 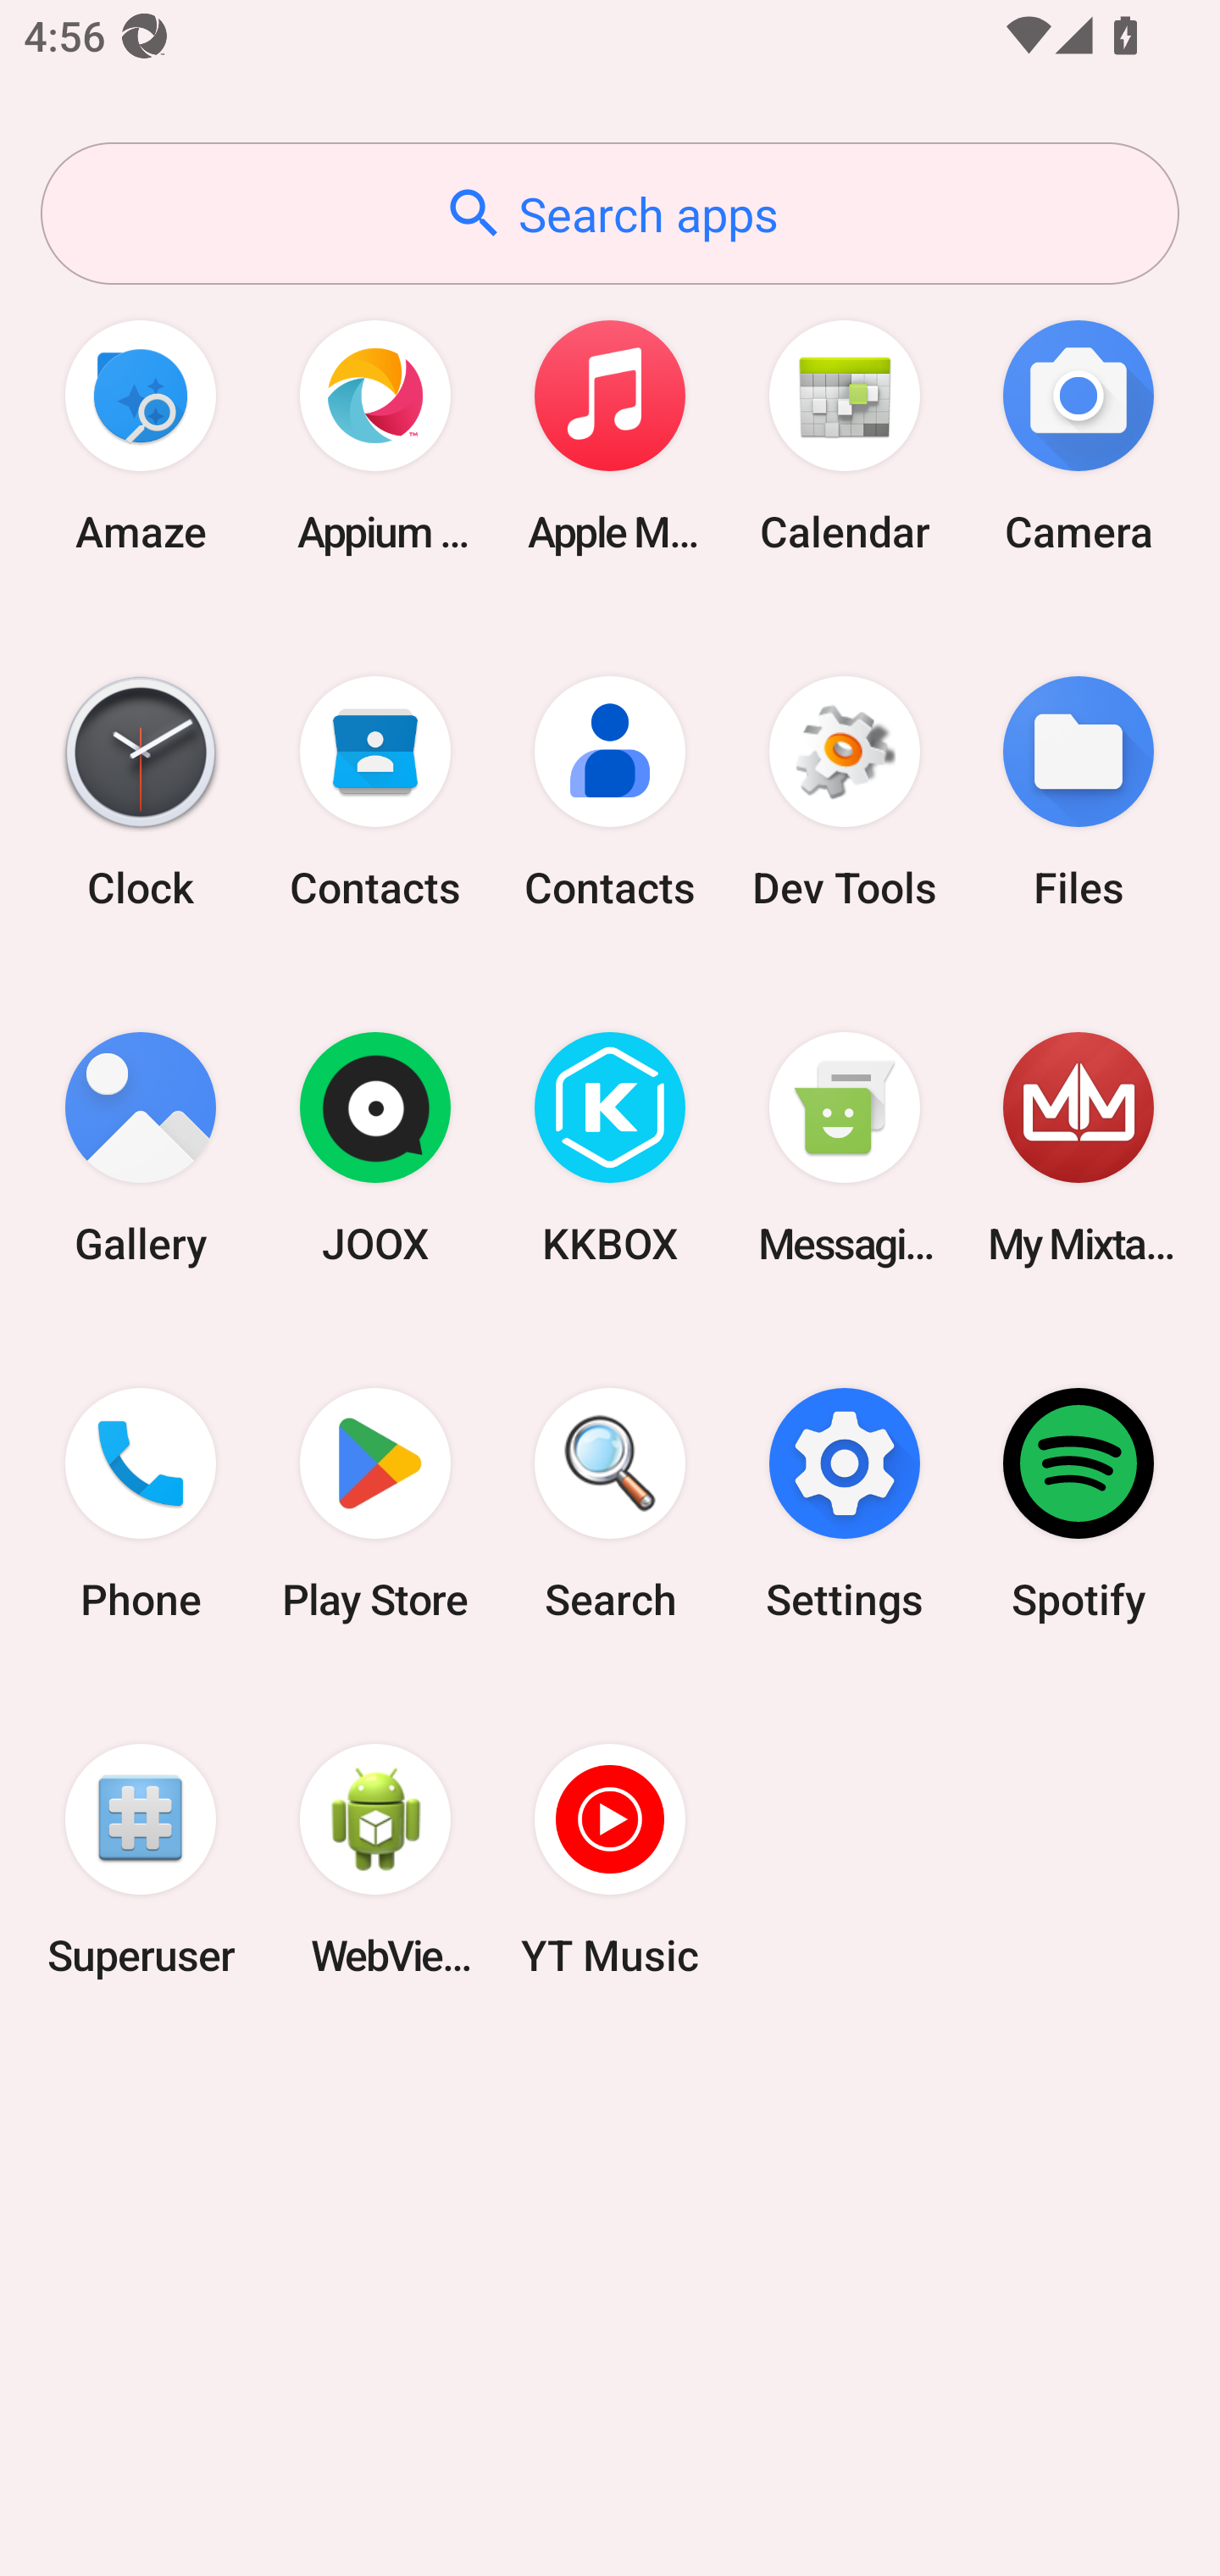 What do you see at coordinates (141, 1504) in the screenshot?
I see `Phone` at bounding box center [141, 1504].